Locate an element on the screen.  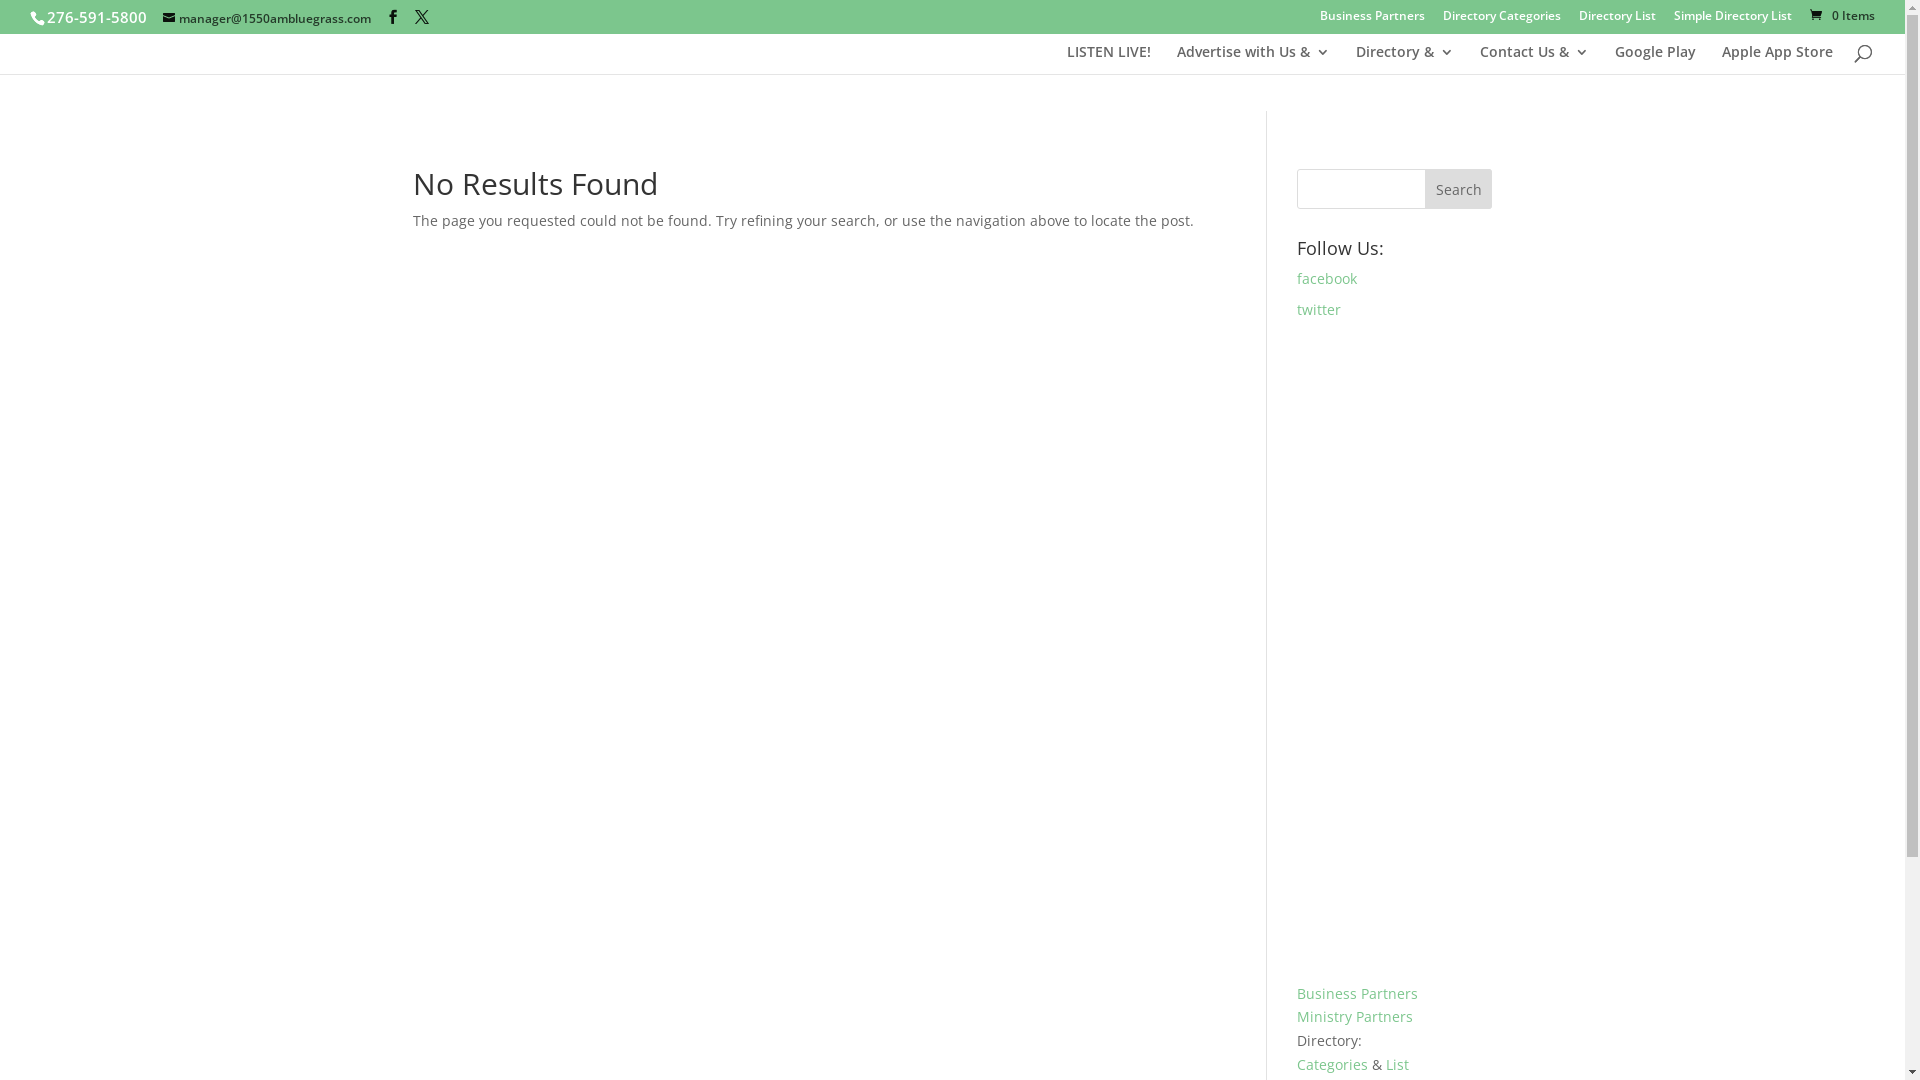
Advertise with Us & is located at coordinates (1254, 60).